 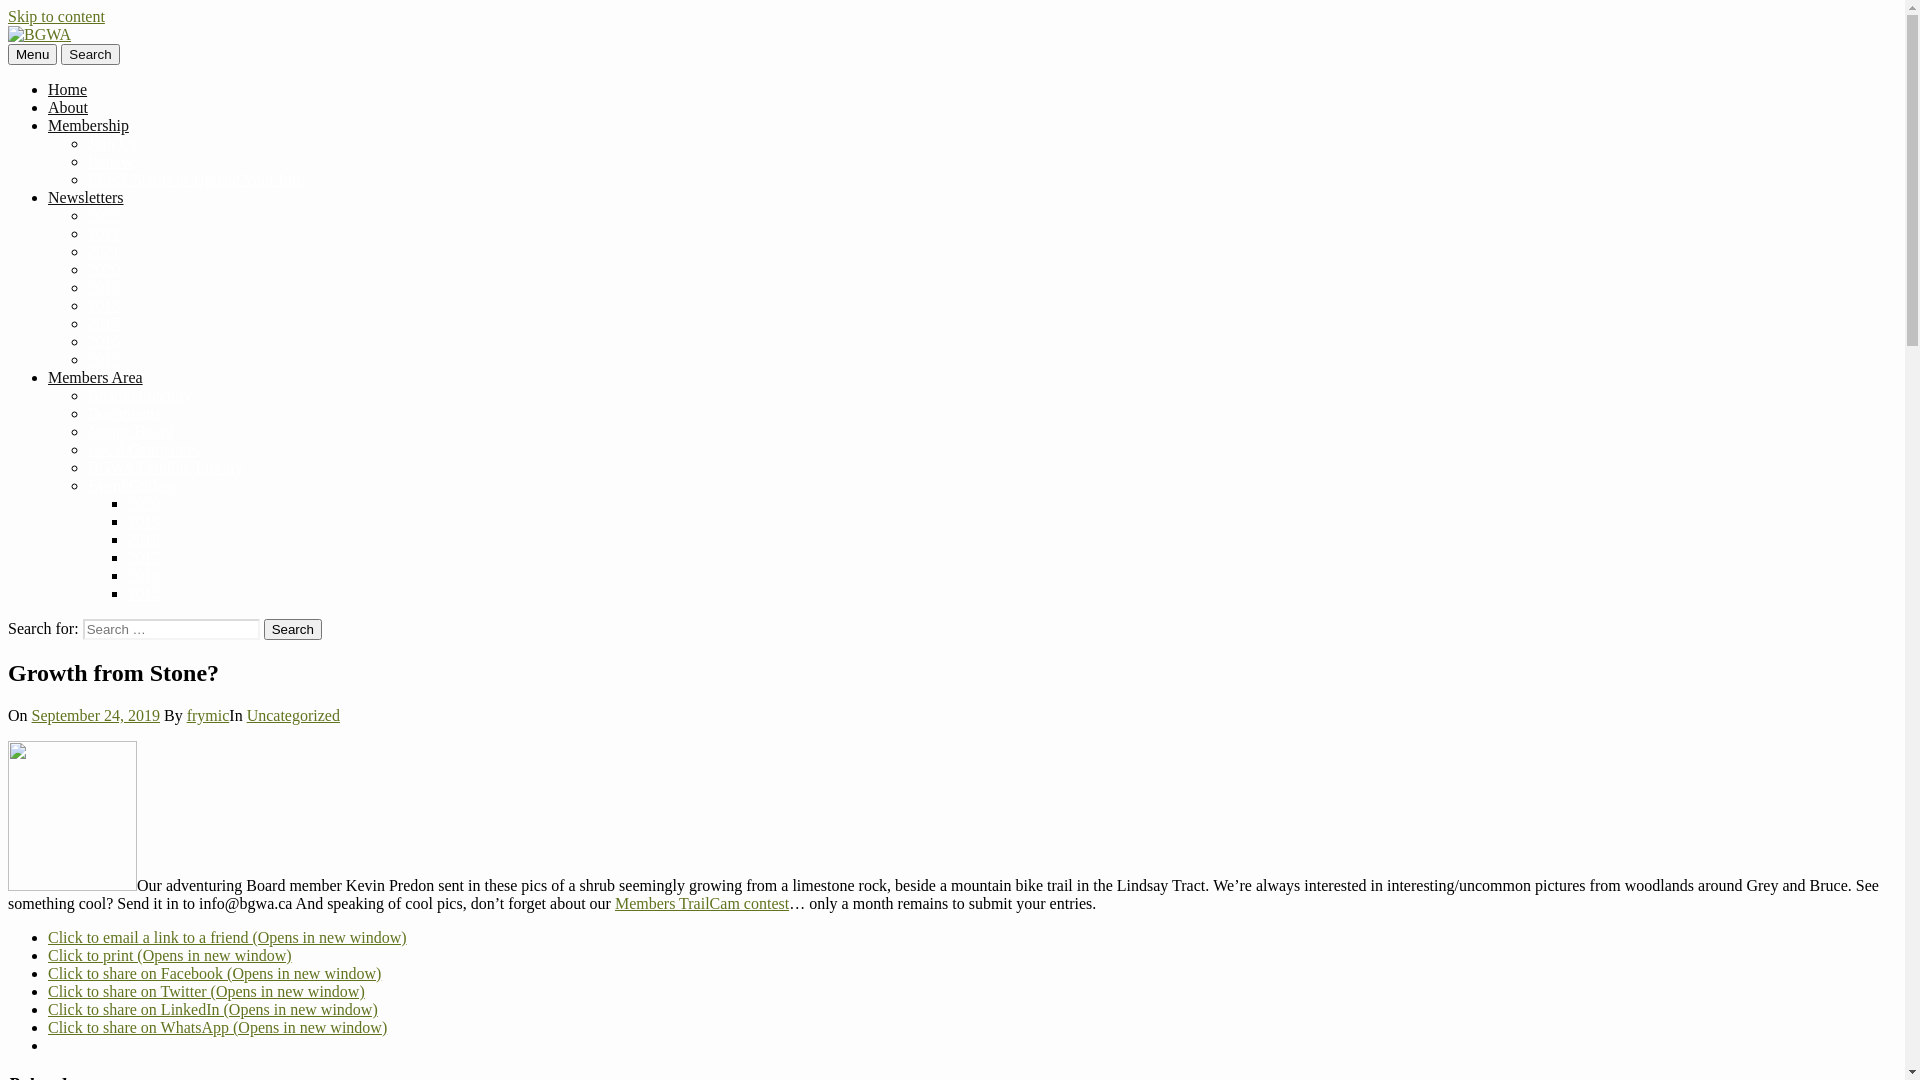 What do you see at coordinates (68, 90) in the screenshot?
I see `Home` at bounding box center [68, 90].